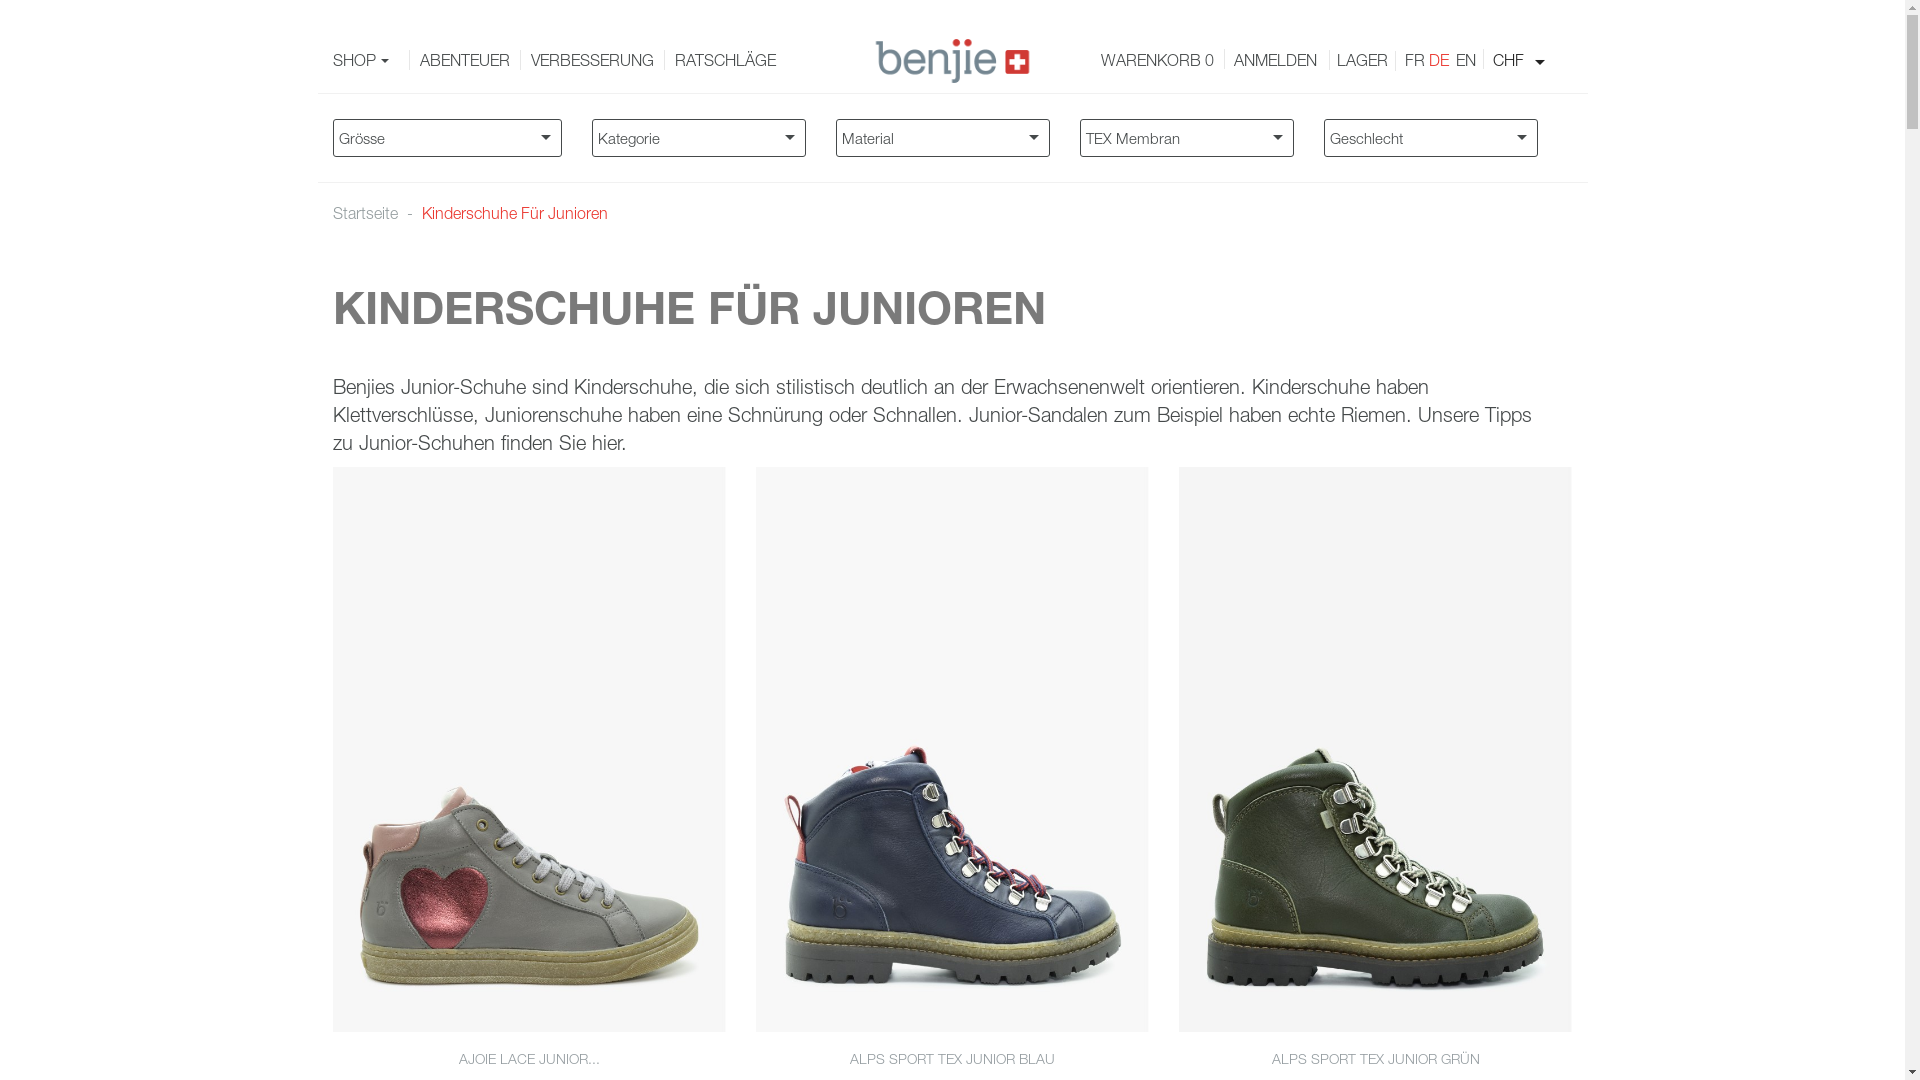  I want to click on AJOIE LACE JUNIOR..., so click(530, 1058).